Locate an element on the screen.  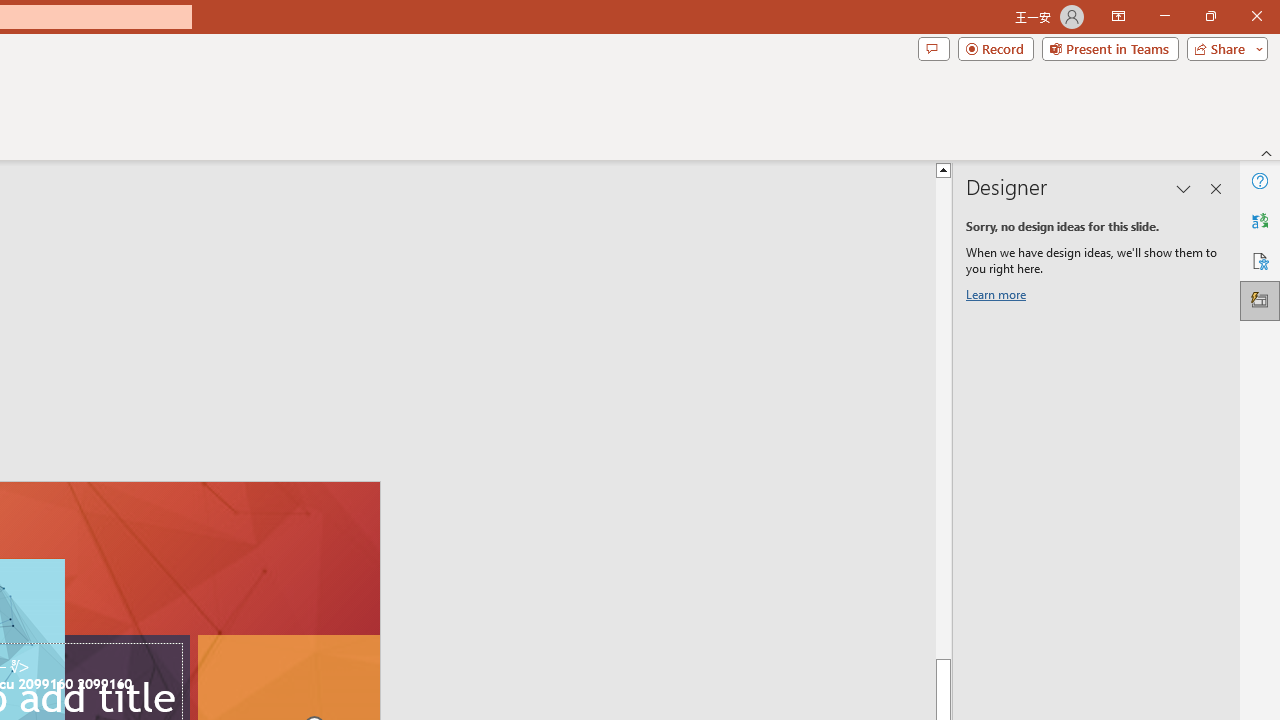
Accessibility is located at coordinates (1260, 260).